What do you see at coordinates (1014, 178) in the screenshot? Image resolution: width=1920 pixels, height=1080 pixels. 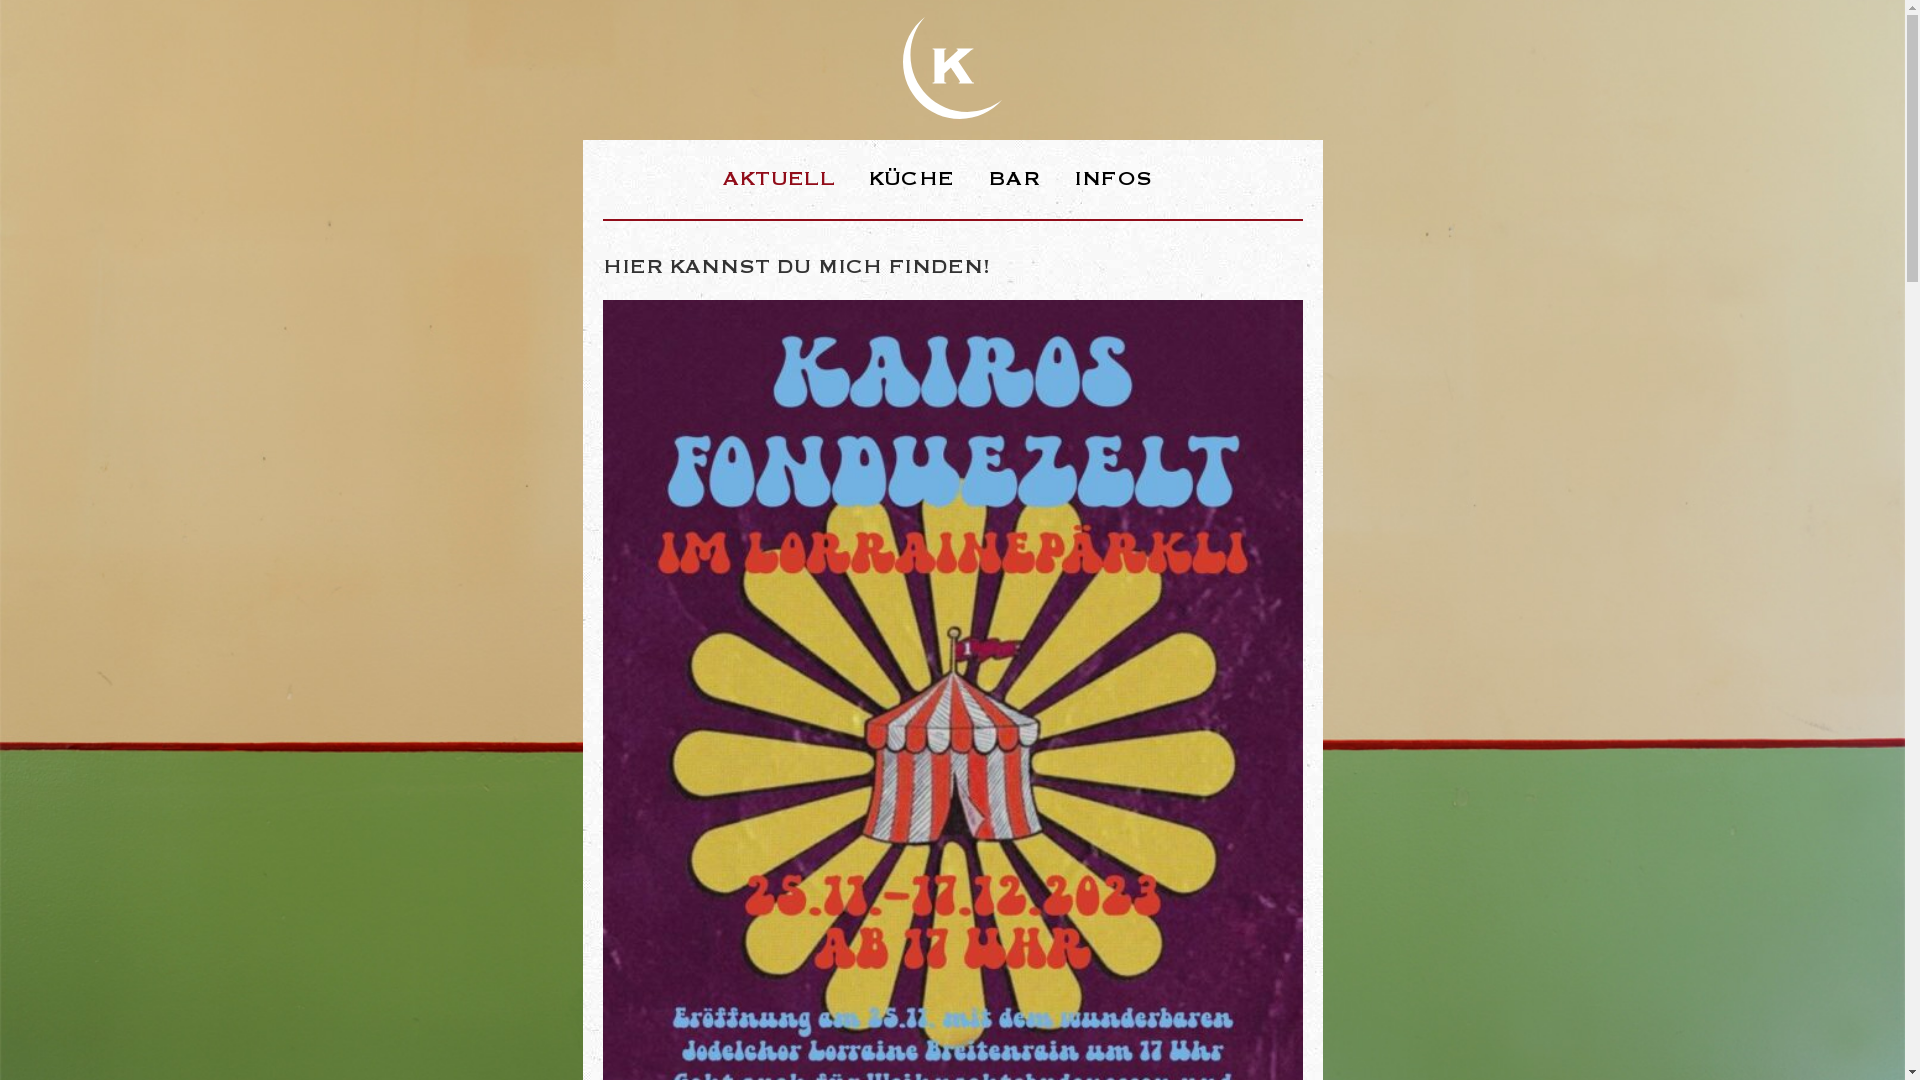 I see `BAR` at bounding box center [1014, 178].